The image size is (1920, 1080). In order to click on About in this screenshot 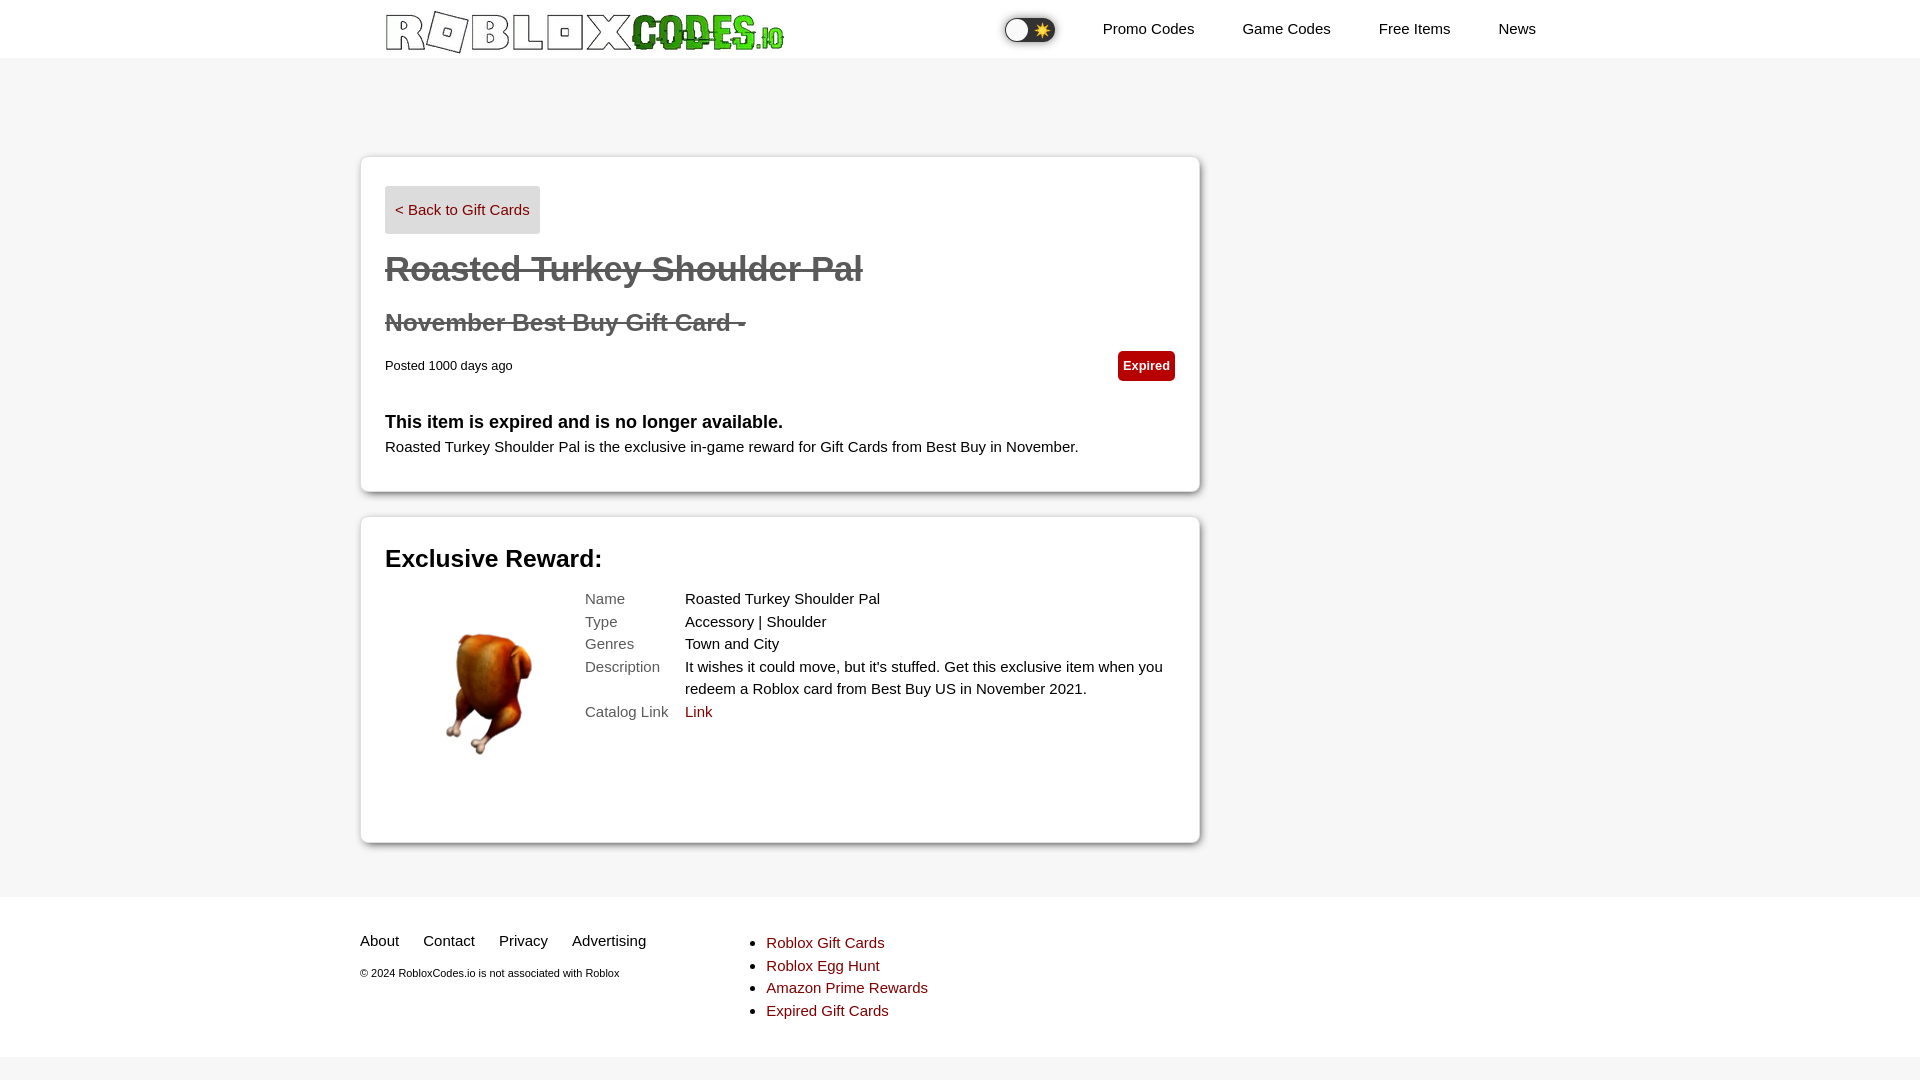, I will do `click(379, 941)`.